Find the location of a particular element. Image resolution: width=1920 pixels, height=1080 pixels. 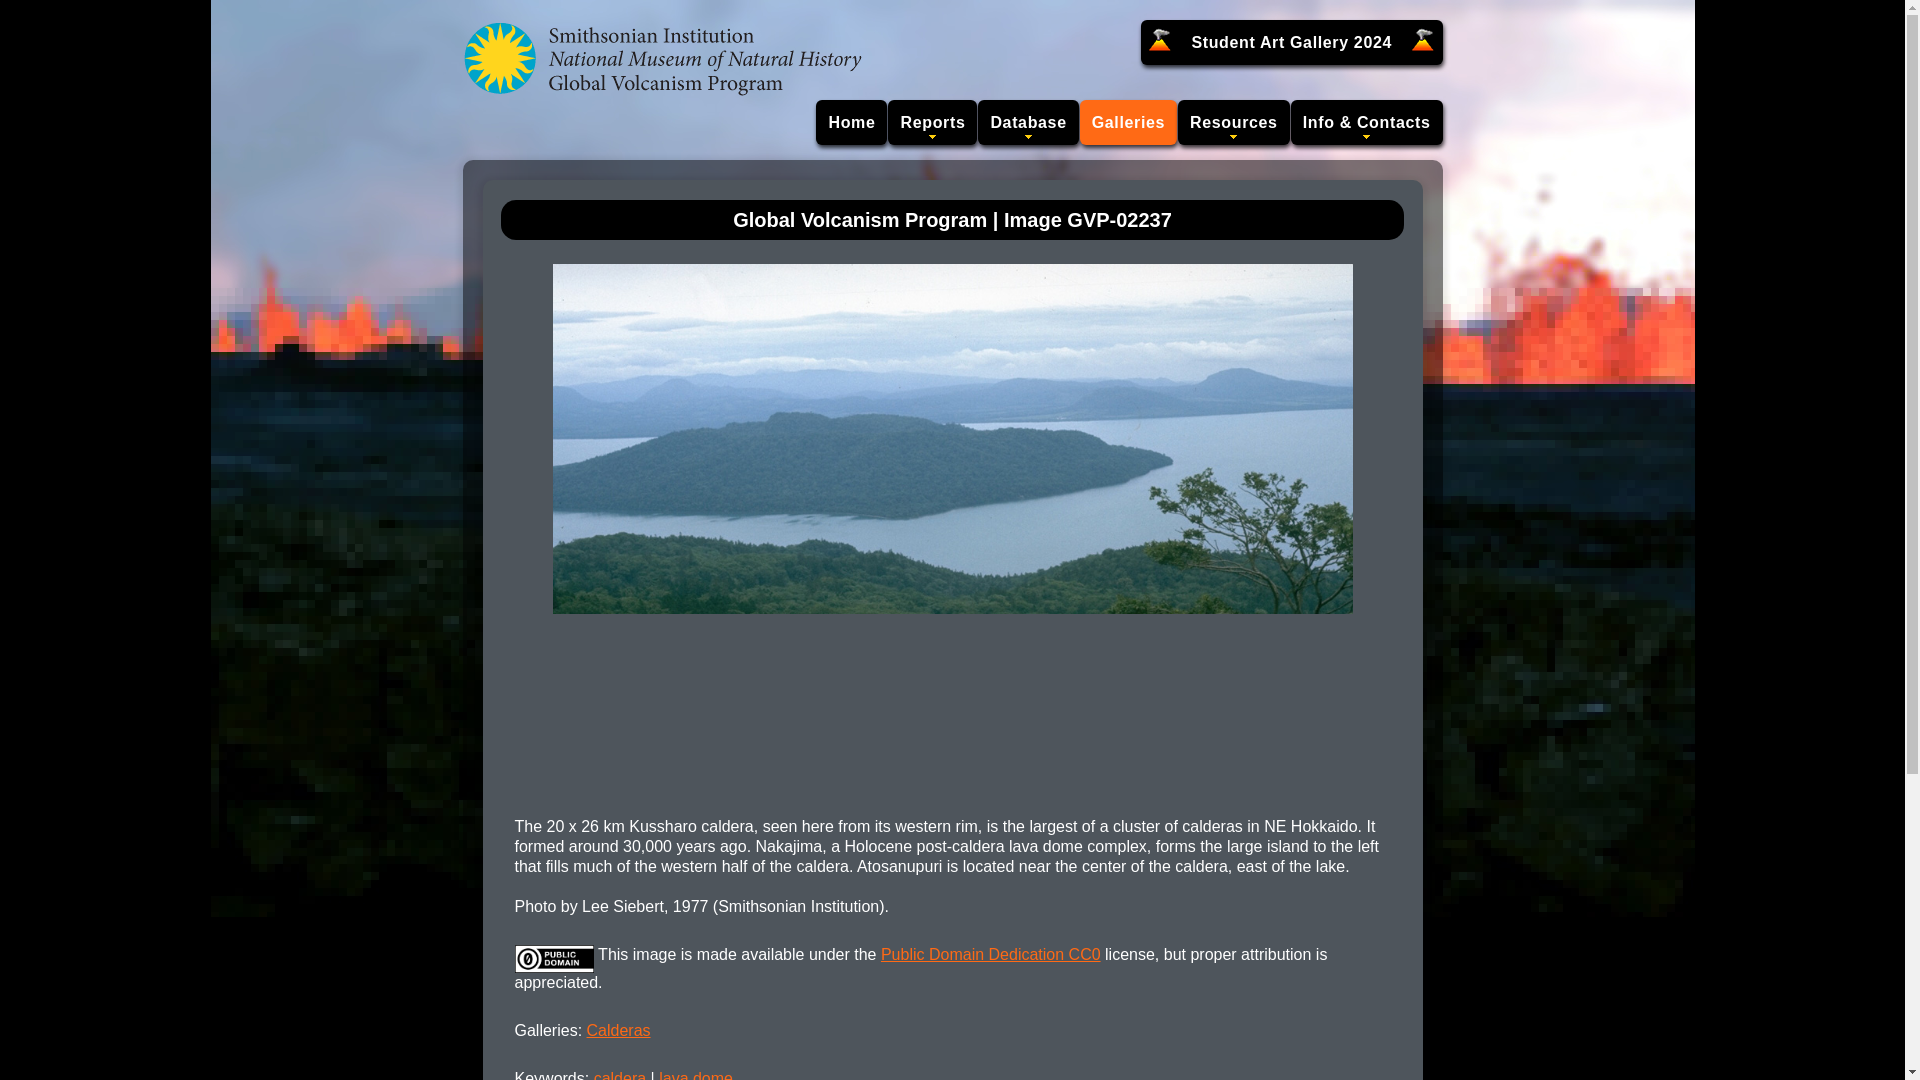

lava dome is located at coordinates (696, 1075).